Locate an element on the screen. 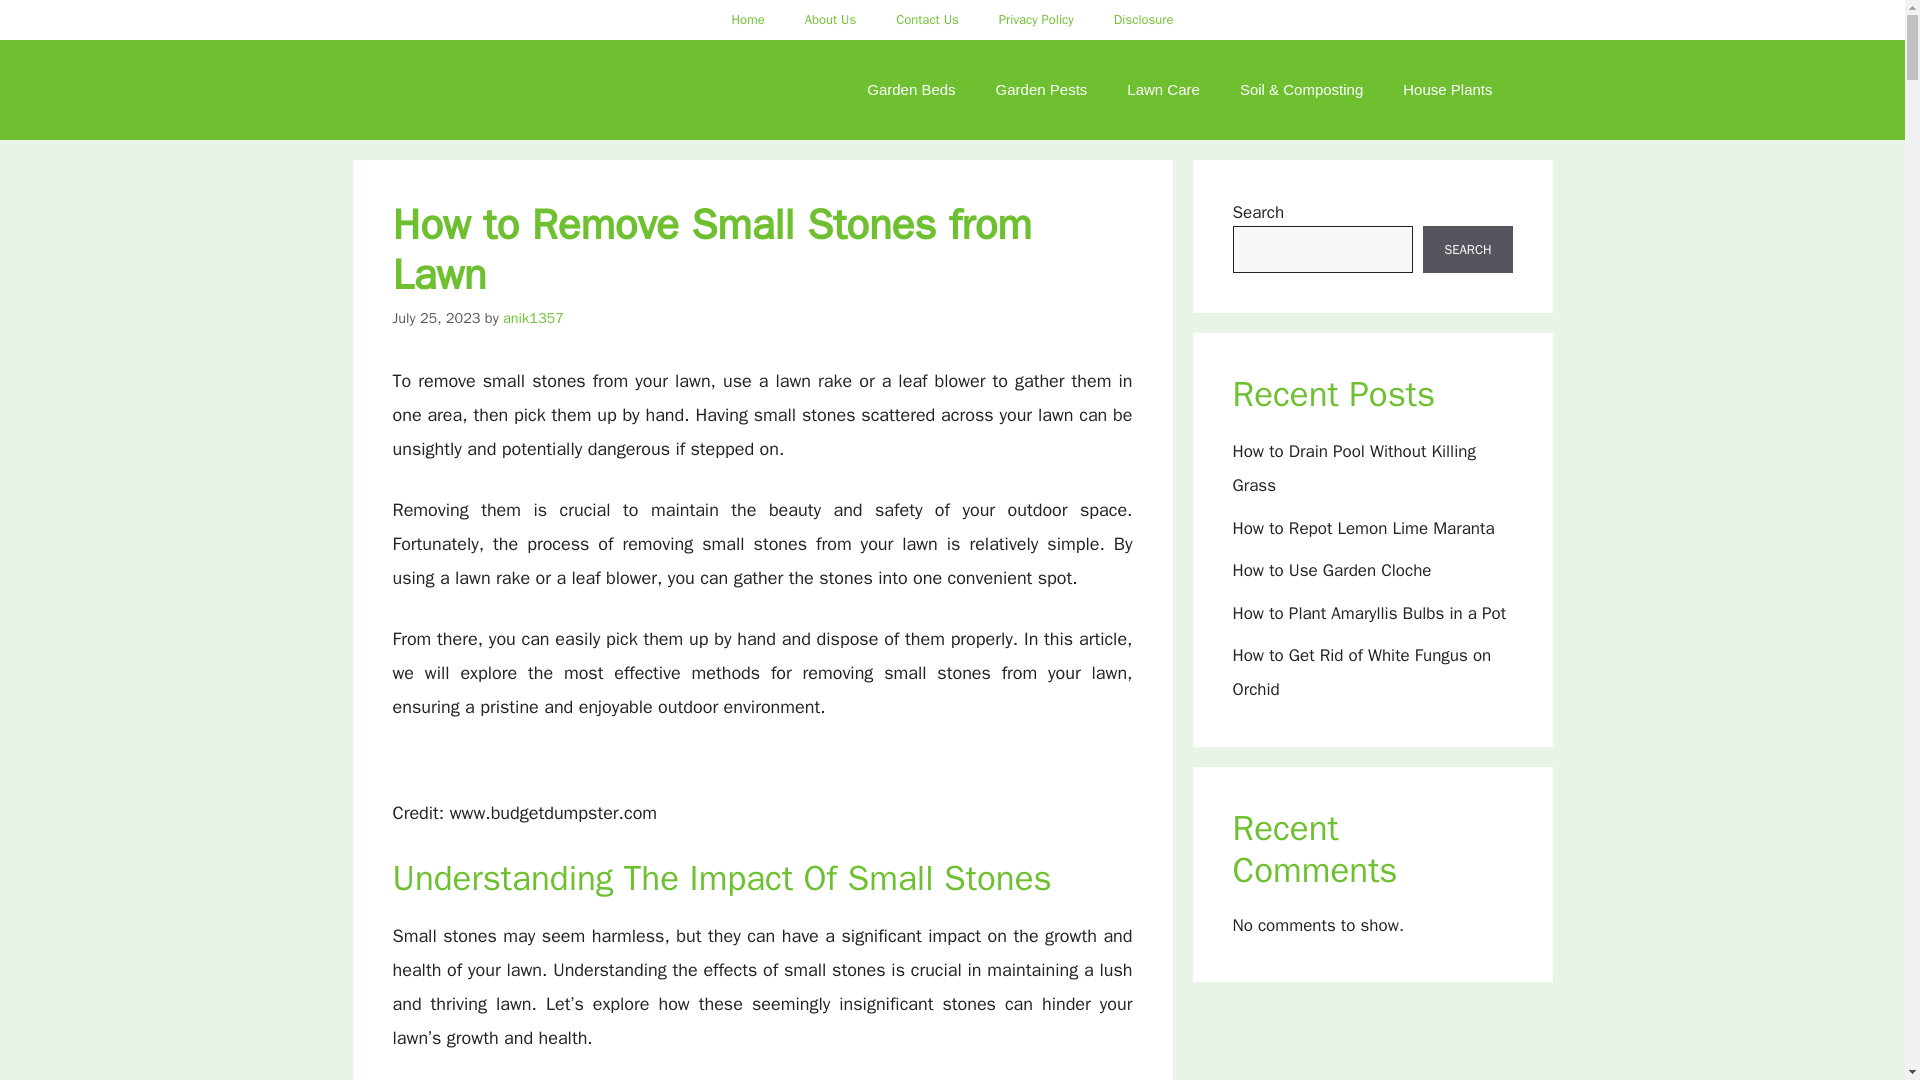 The width and height of the screenshot is (1920, 1080). Garden Pests is located at coordinates (1041, 90).